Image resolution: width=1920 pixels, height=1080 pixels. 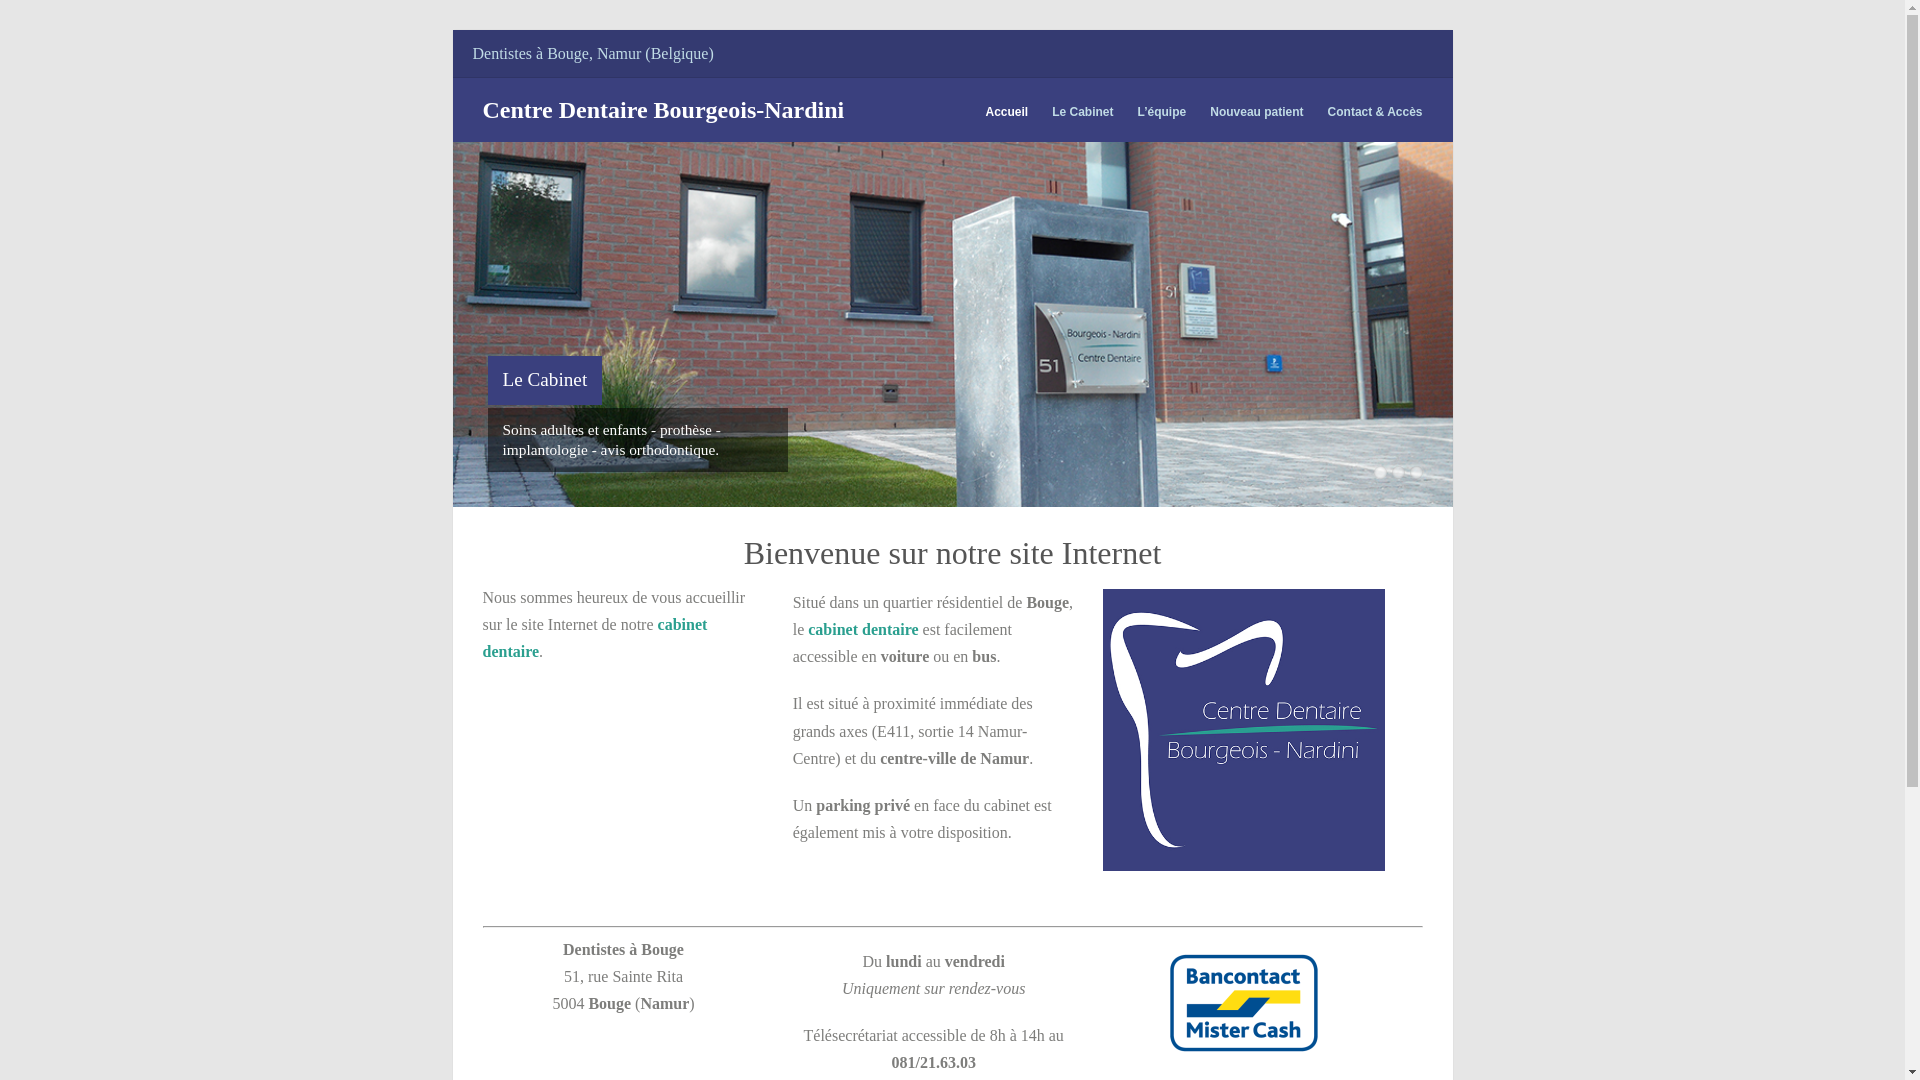 What do you see at coordinates (1398, 472) in the screenshot?
I see `2` at bounding box center [1398, 472].